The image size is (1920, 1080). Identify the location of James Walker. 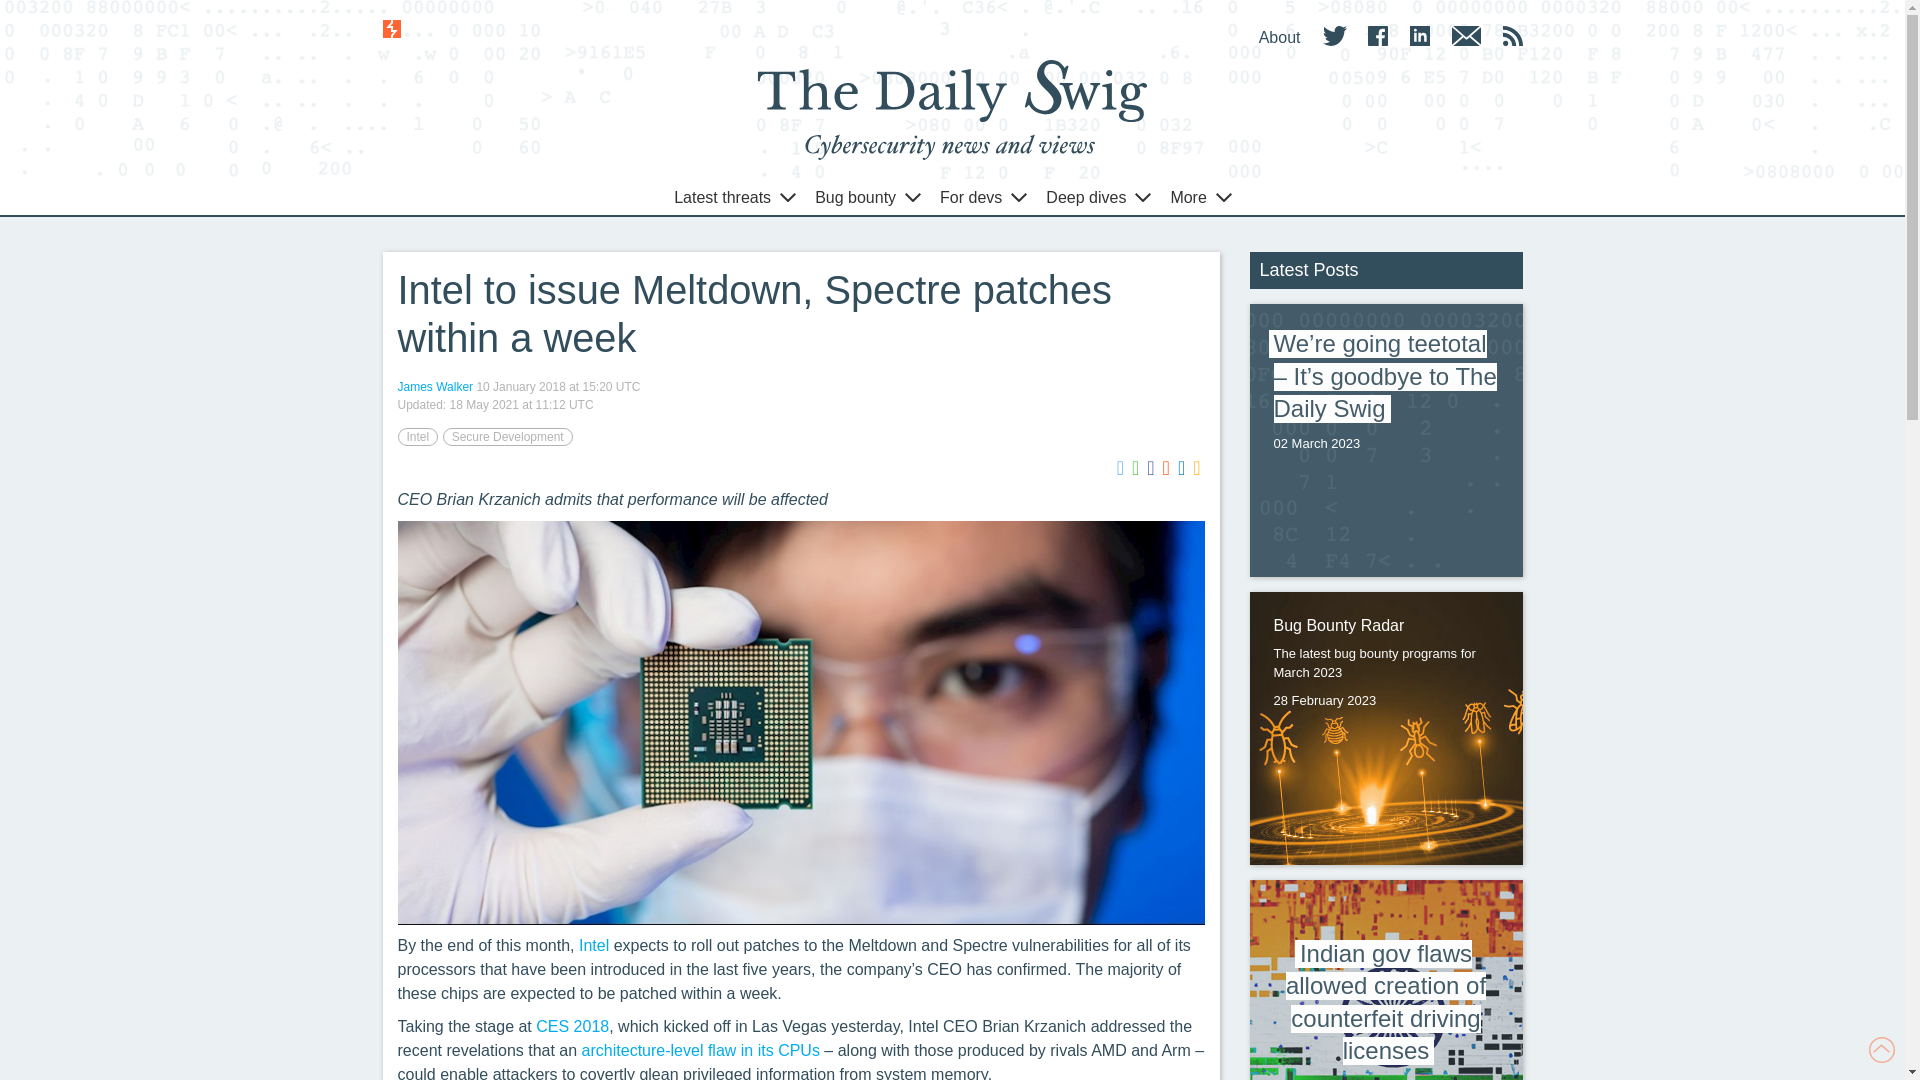
(436, 387).